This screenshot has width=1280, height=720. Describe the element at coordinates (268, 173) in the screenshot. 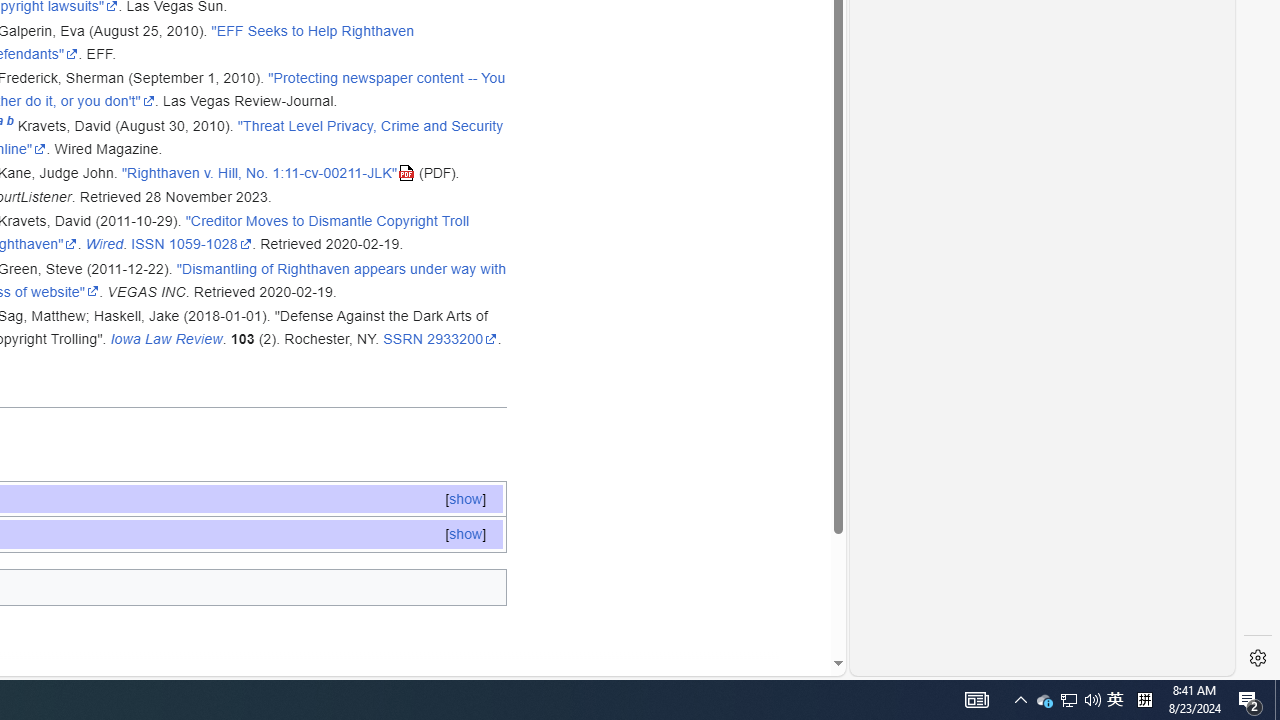

I see `"Righthaven v. Hill, No. 1:11-cv-00211-JLK"` at that location.